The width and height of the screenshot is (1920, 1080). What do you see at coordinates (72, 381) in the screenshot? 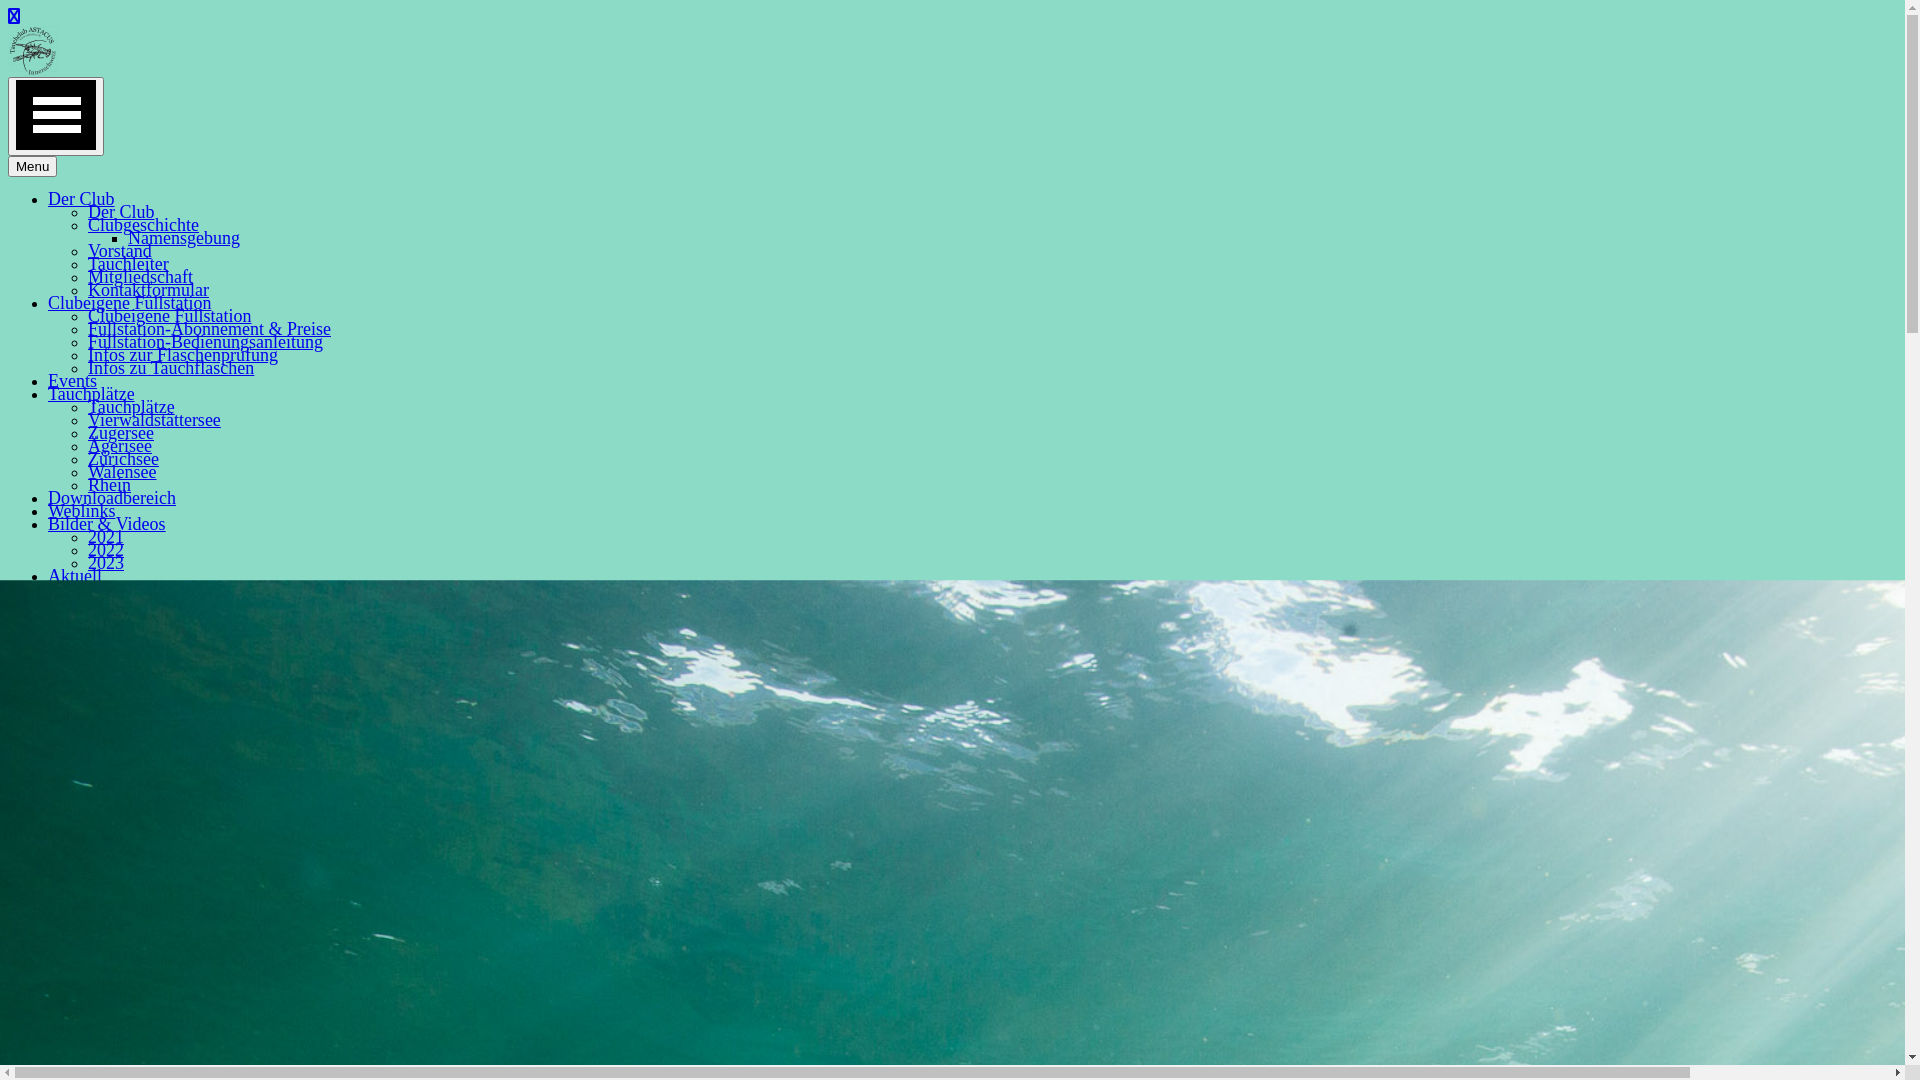
I see `Events` at bounding box center [72, 381].